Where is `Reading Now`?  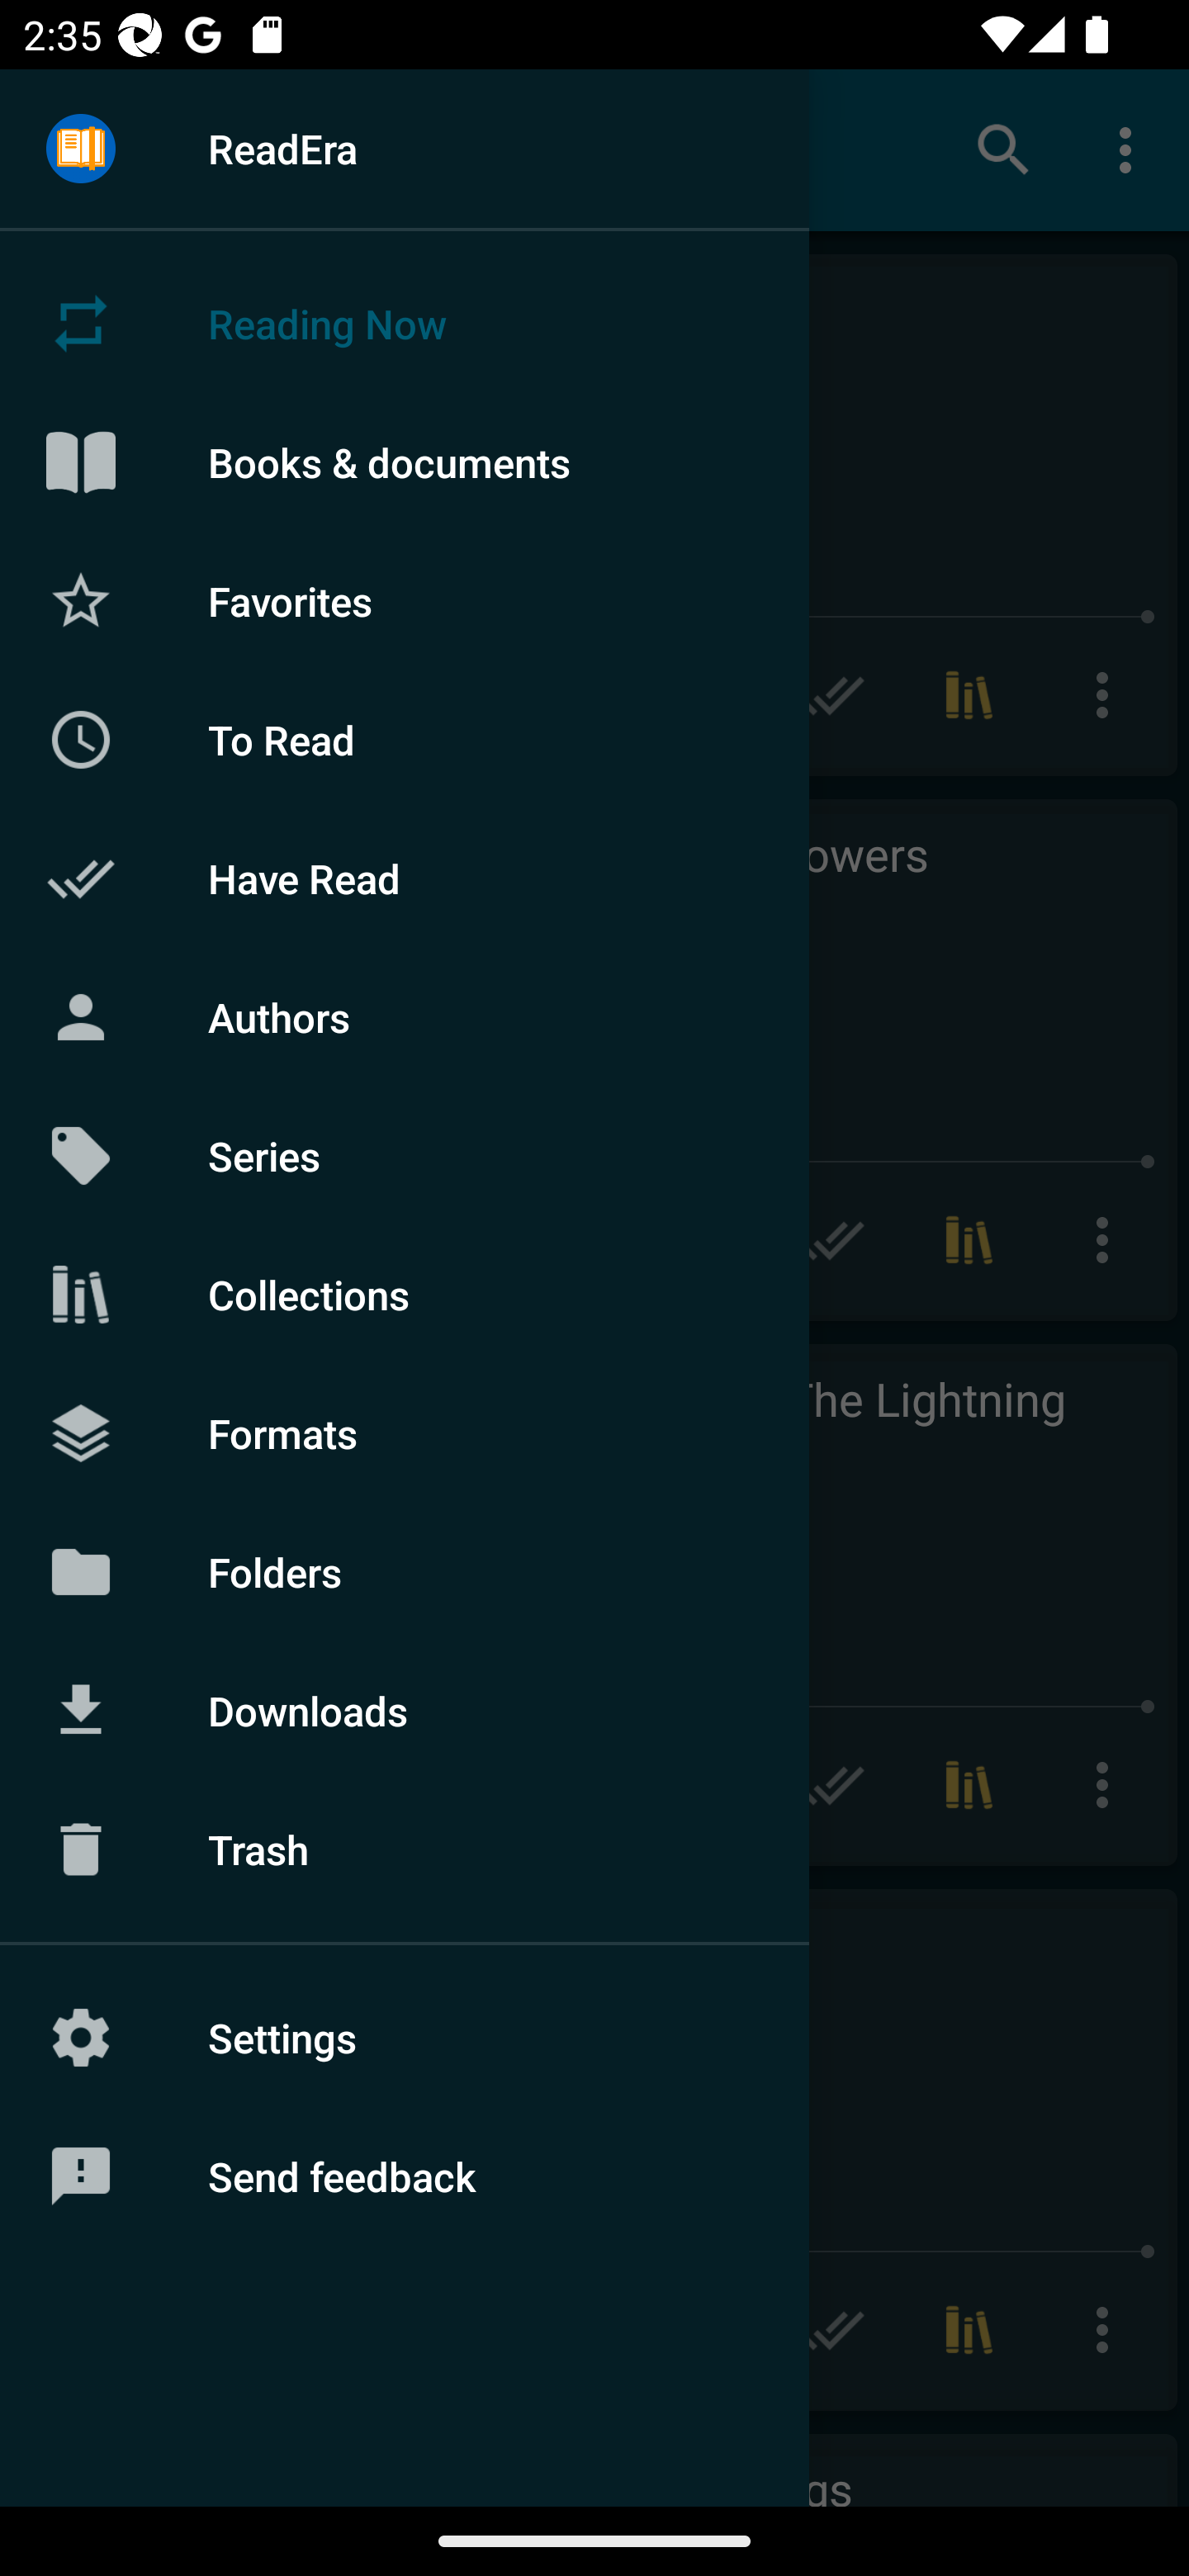 Reading Now is located at coordinates (405, 324).